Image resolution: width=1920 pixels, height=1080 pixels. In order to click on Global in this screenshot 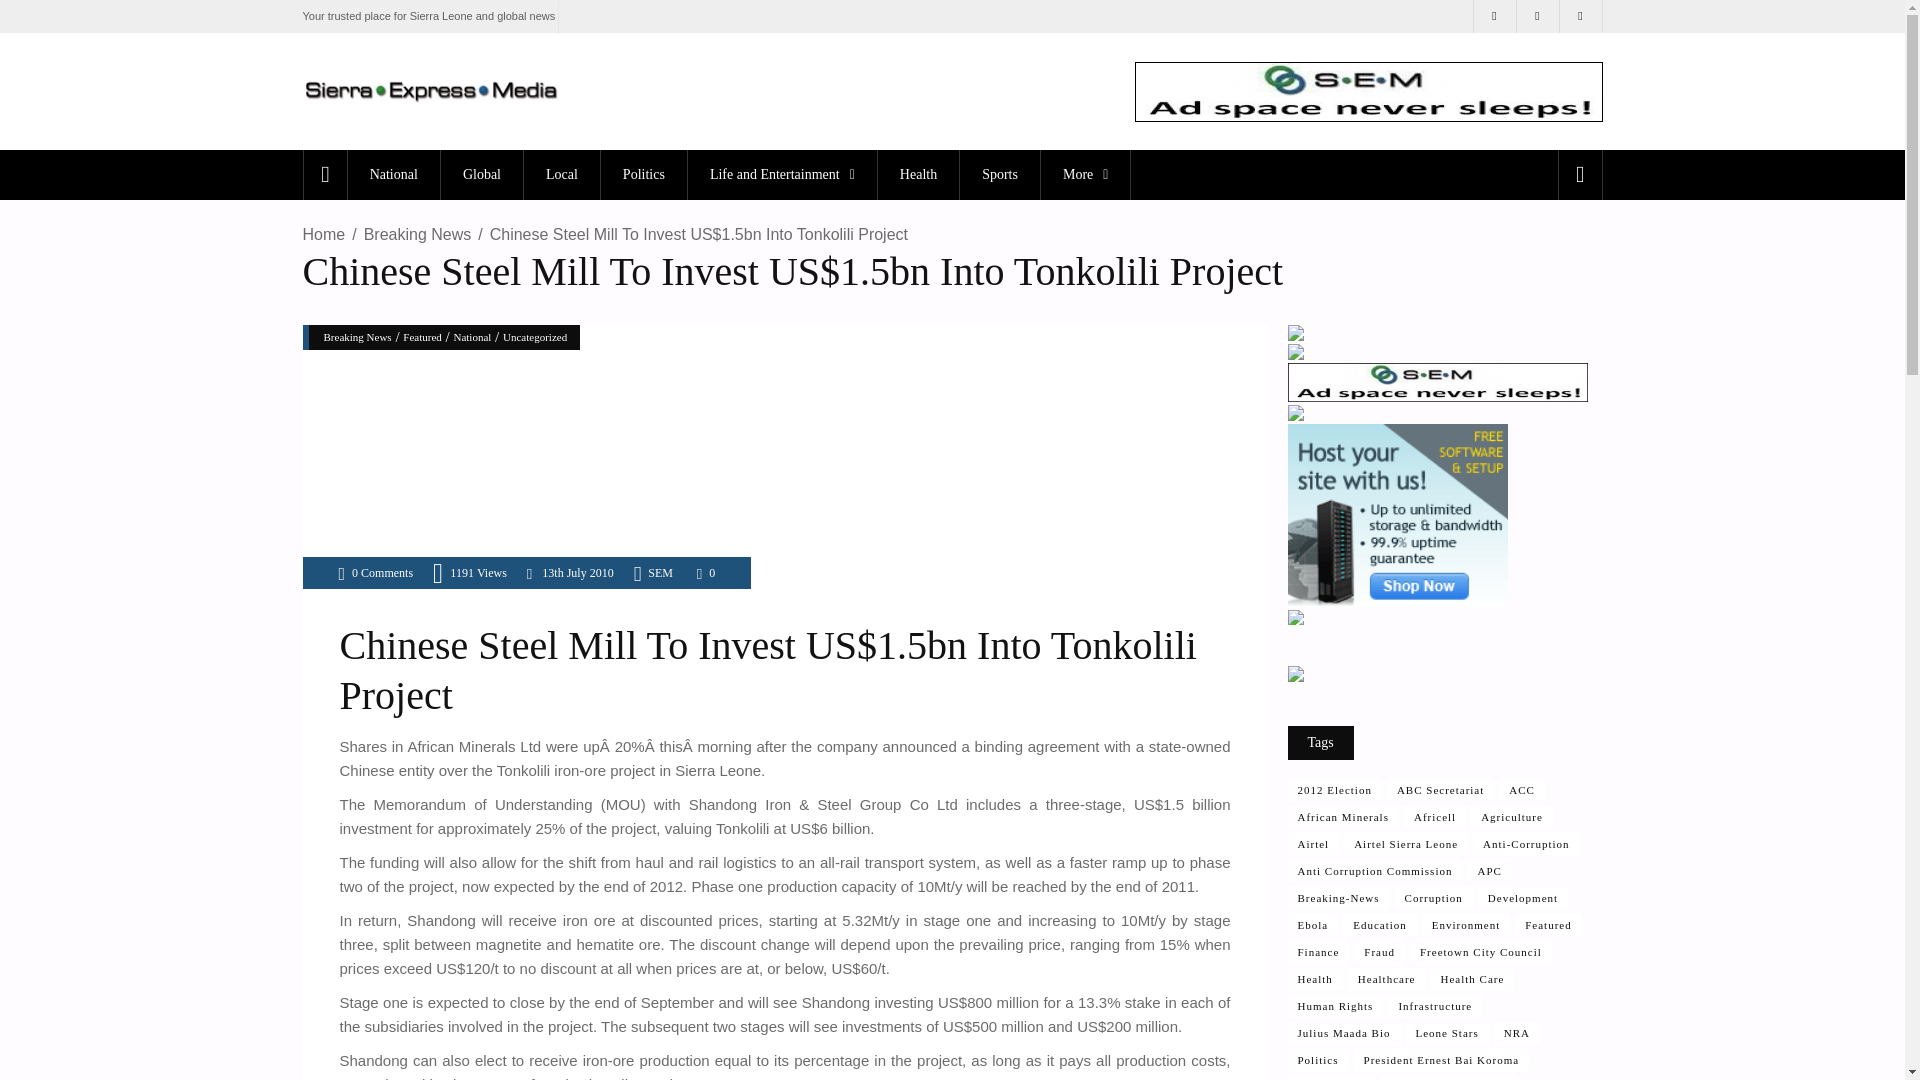, I will do `click(480, 174)`.